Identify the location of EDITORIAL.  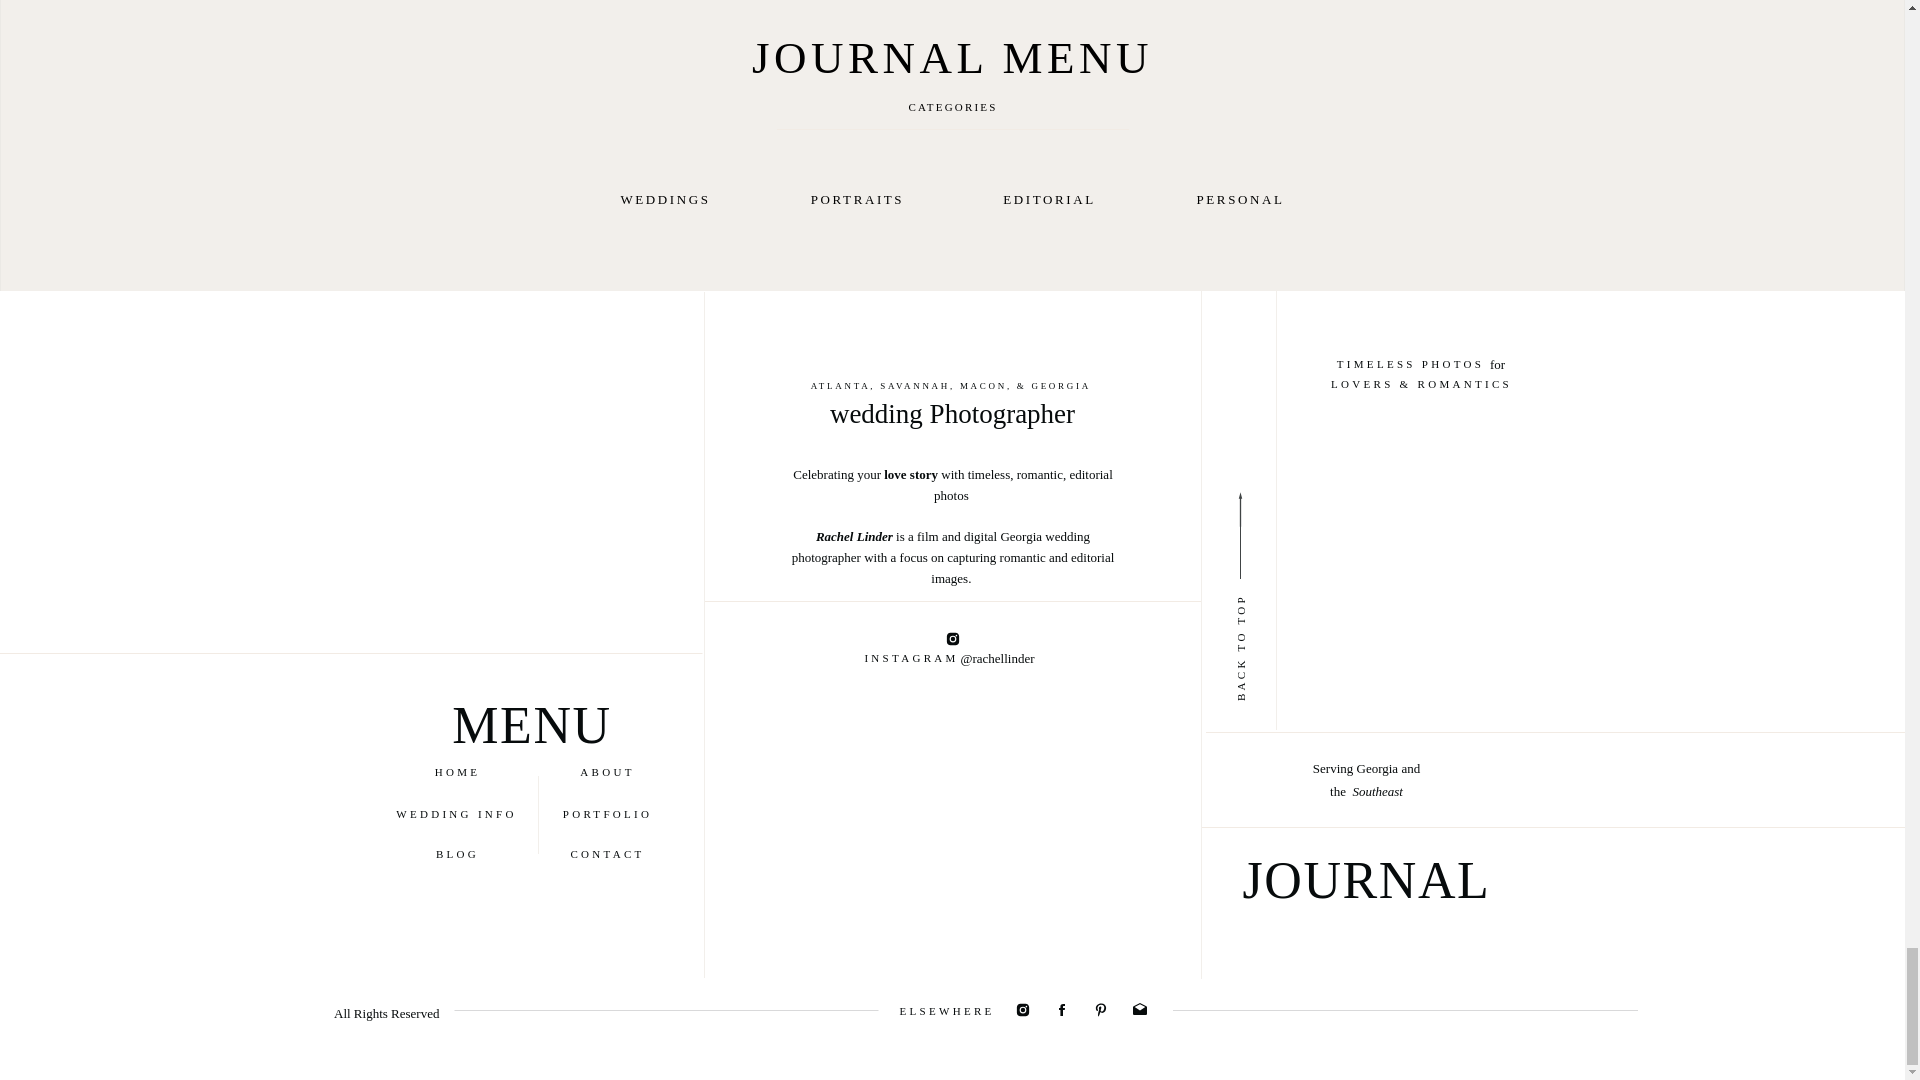
(1050, 198).